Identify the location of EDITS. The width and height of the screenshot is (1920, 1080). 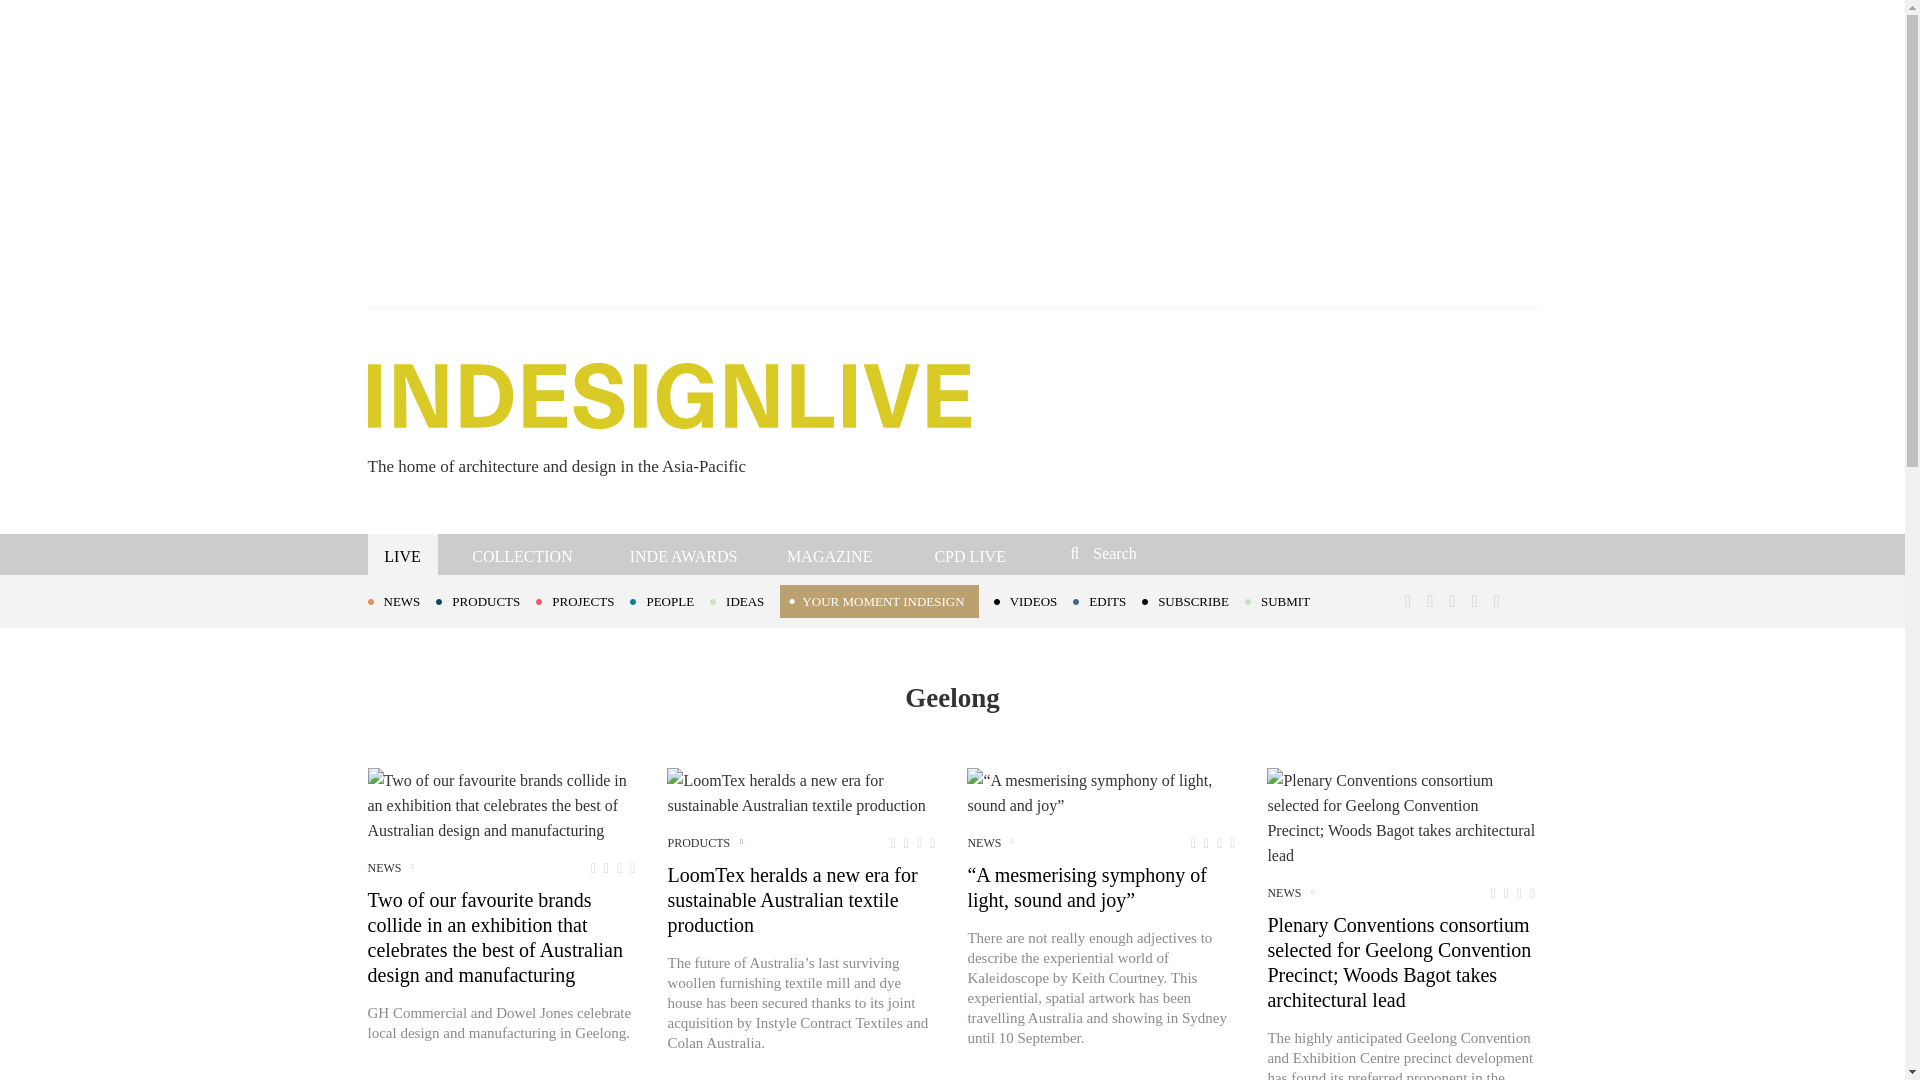
(1108, 600).